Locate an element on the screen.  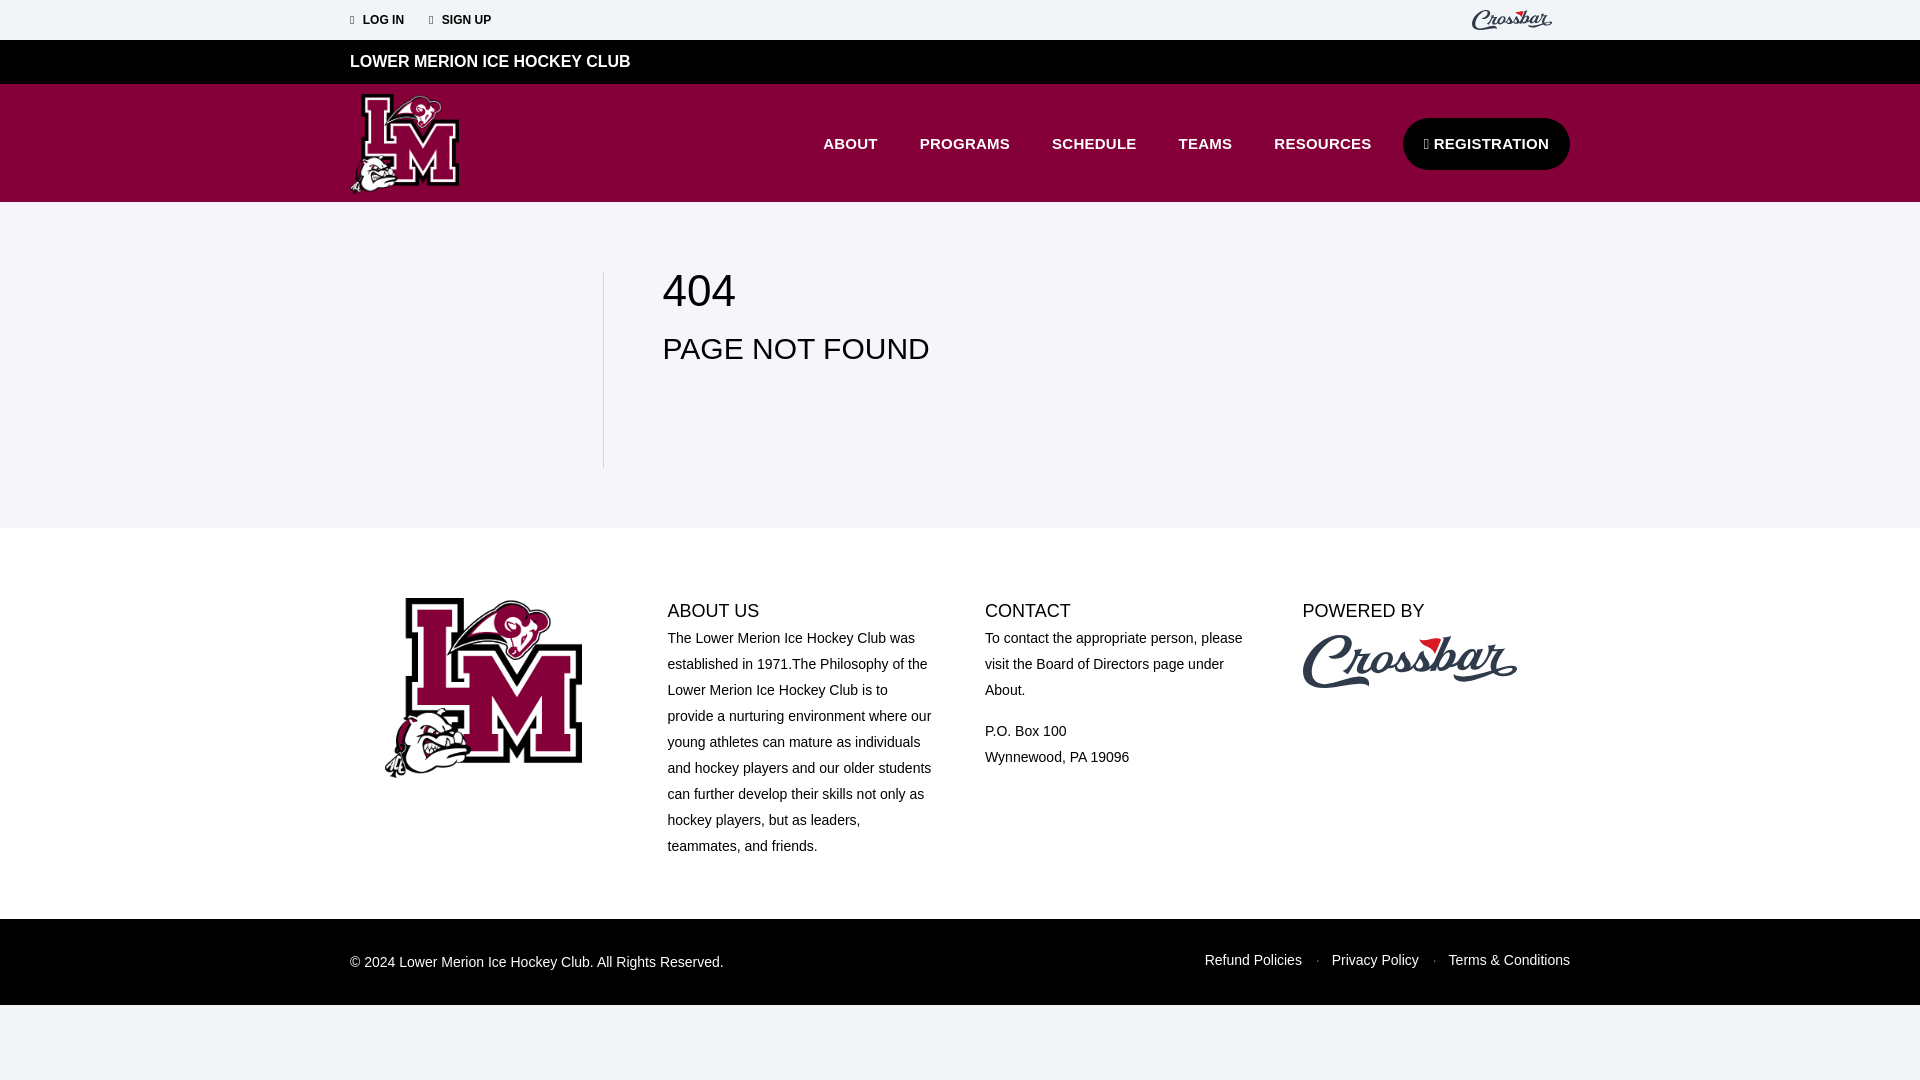
LOG IN is located at coordinates (376, 20).